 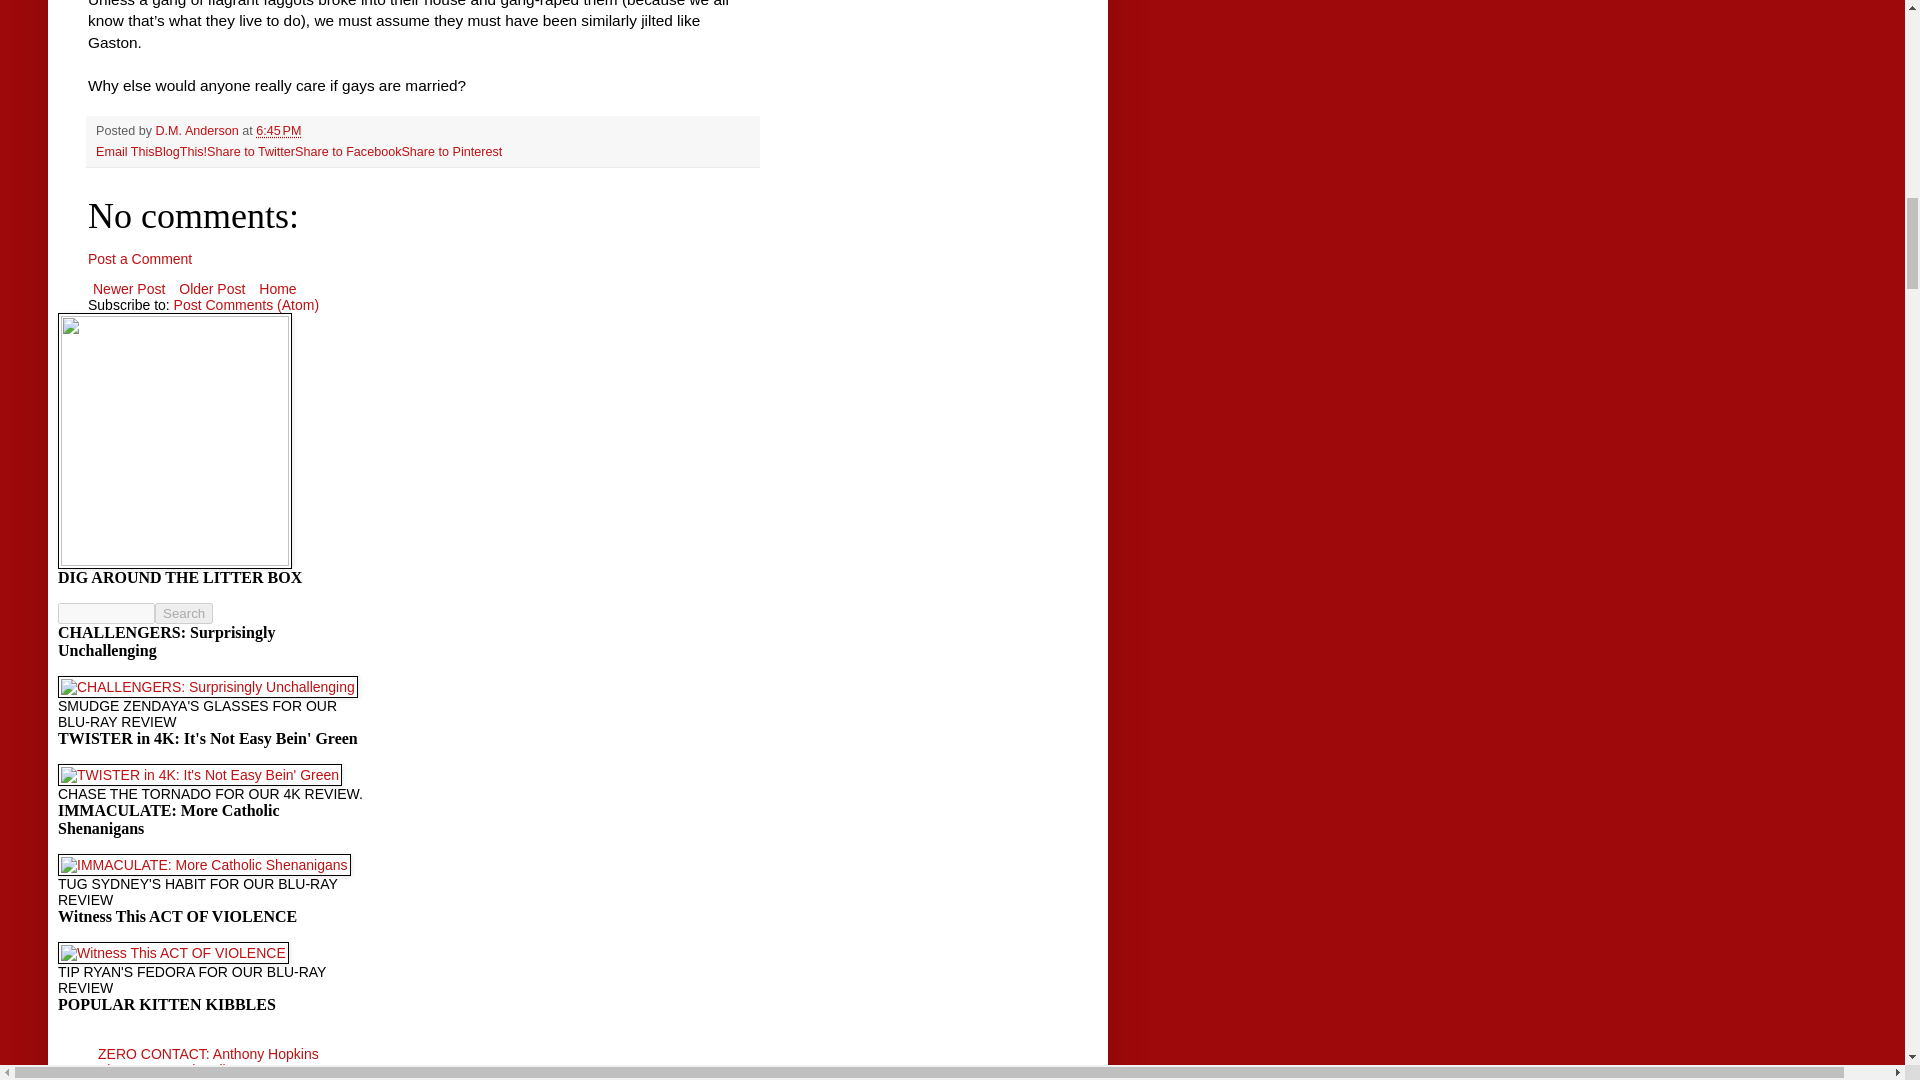 What do you see at coordinates (251, 151) in the screenshot?
I see `Share to Twitter` at bounding box center [251, 151].